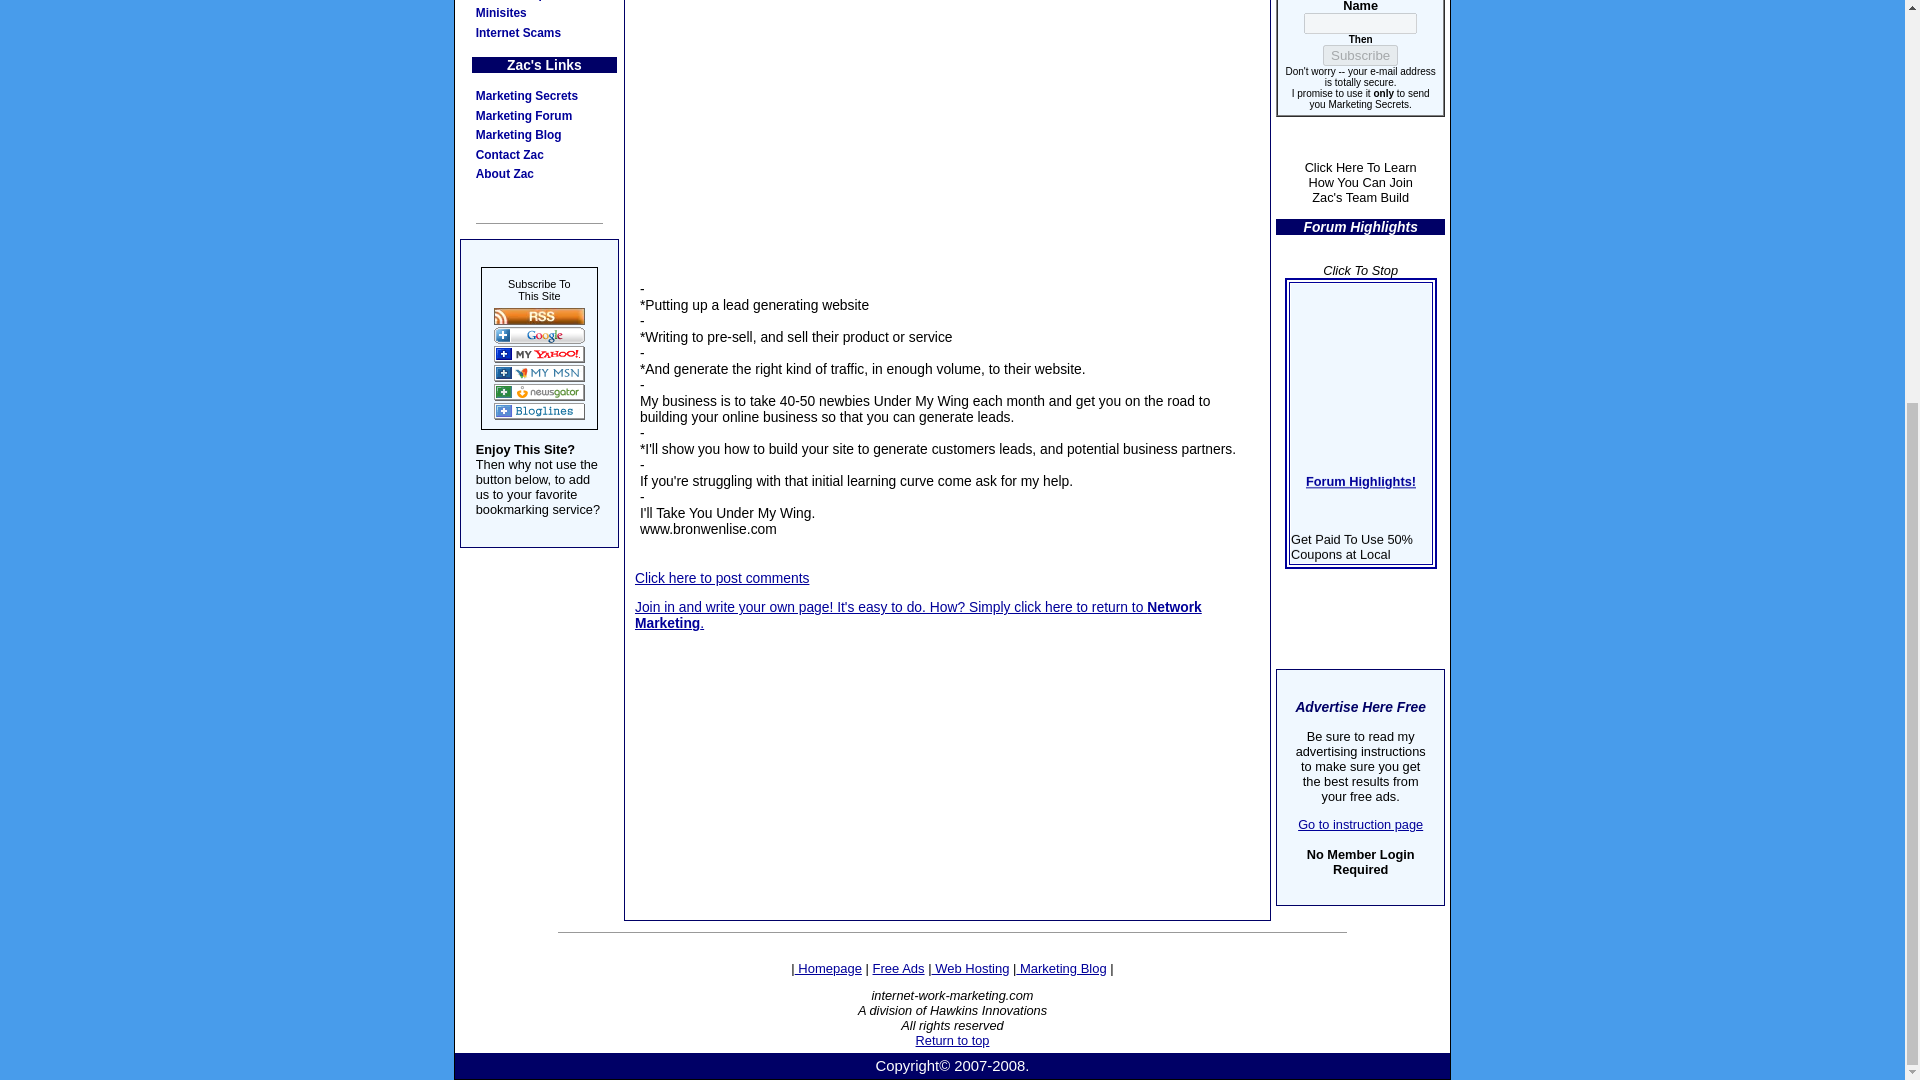 Image resolution: width=1920 pixels, height=1080 pixels. Describe the element at coordinates (1348, 742) in the screenshot. I see `read more...` at that location.